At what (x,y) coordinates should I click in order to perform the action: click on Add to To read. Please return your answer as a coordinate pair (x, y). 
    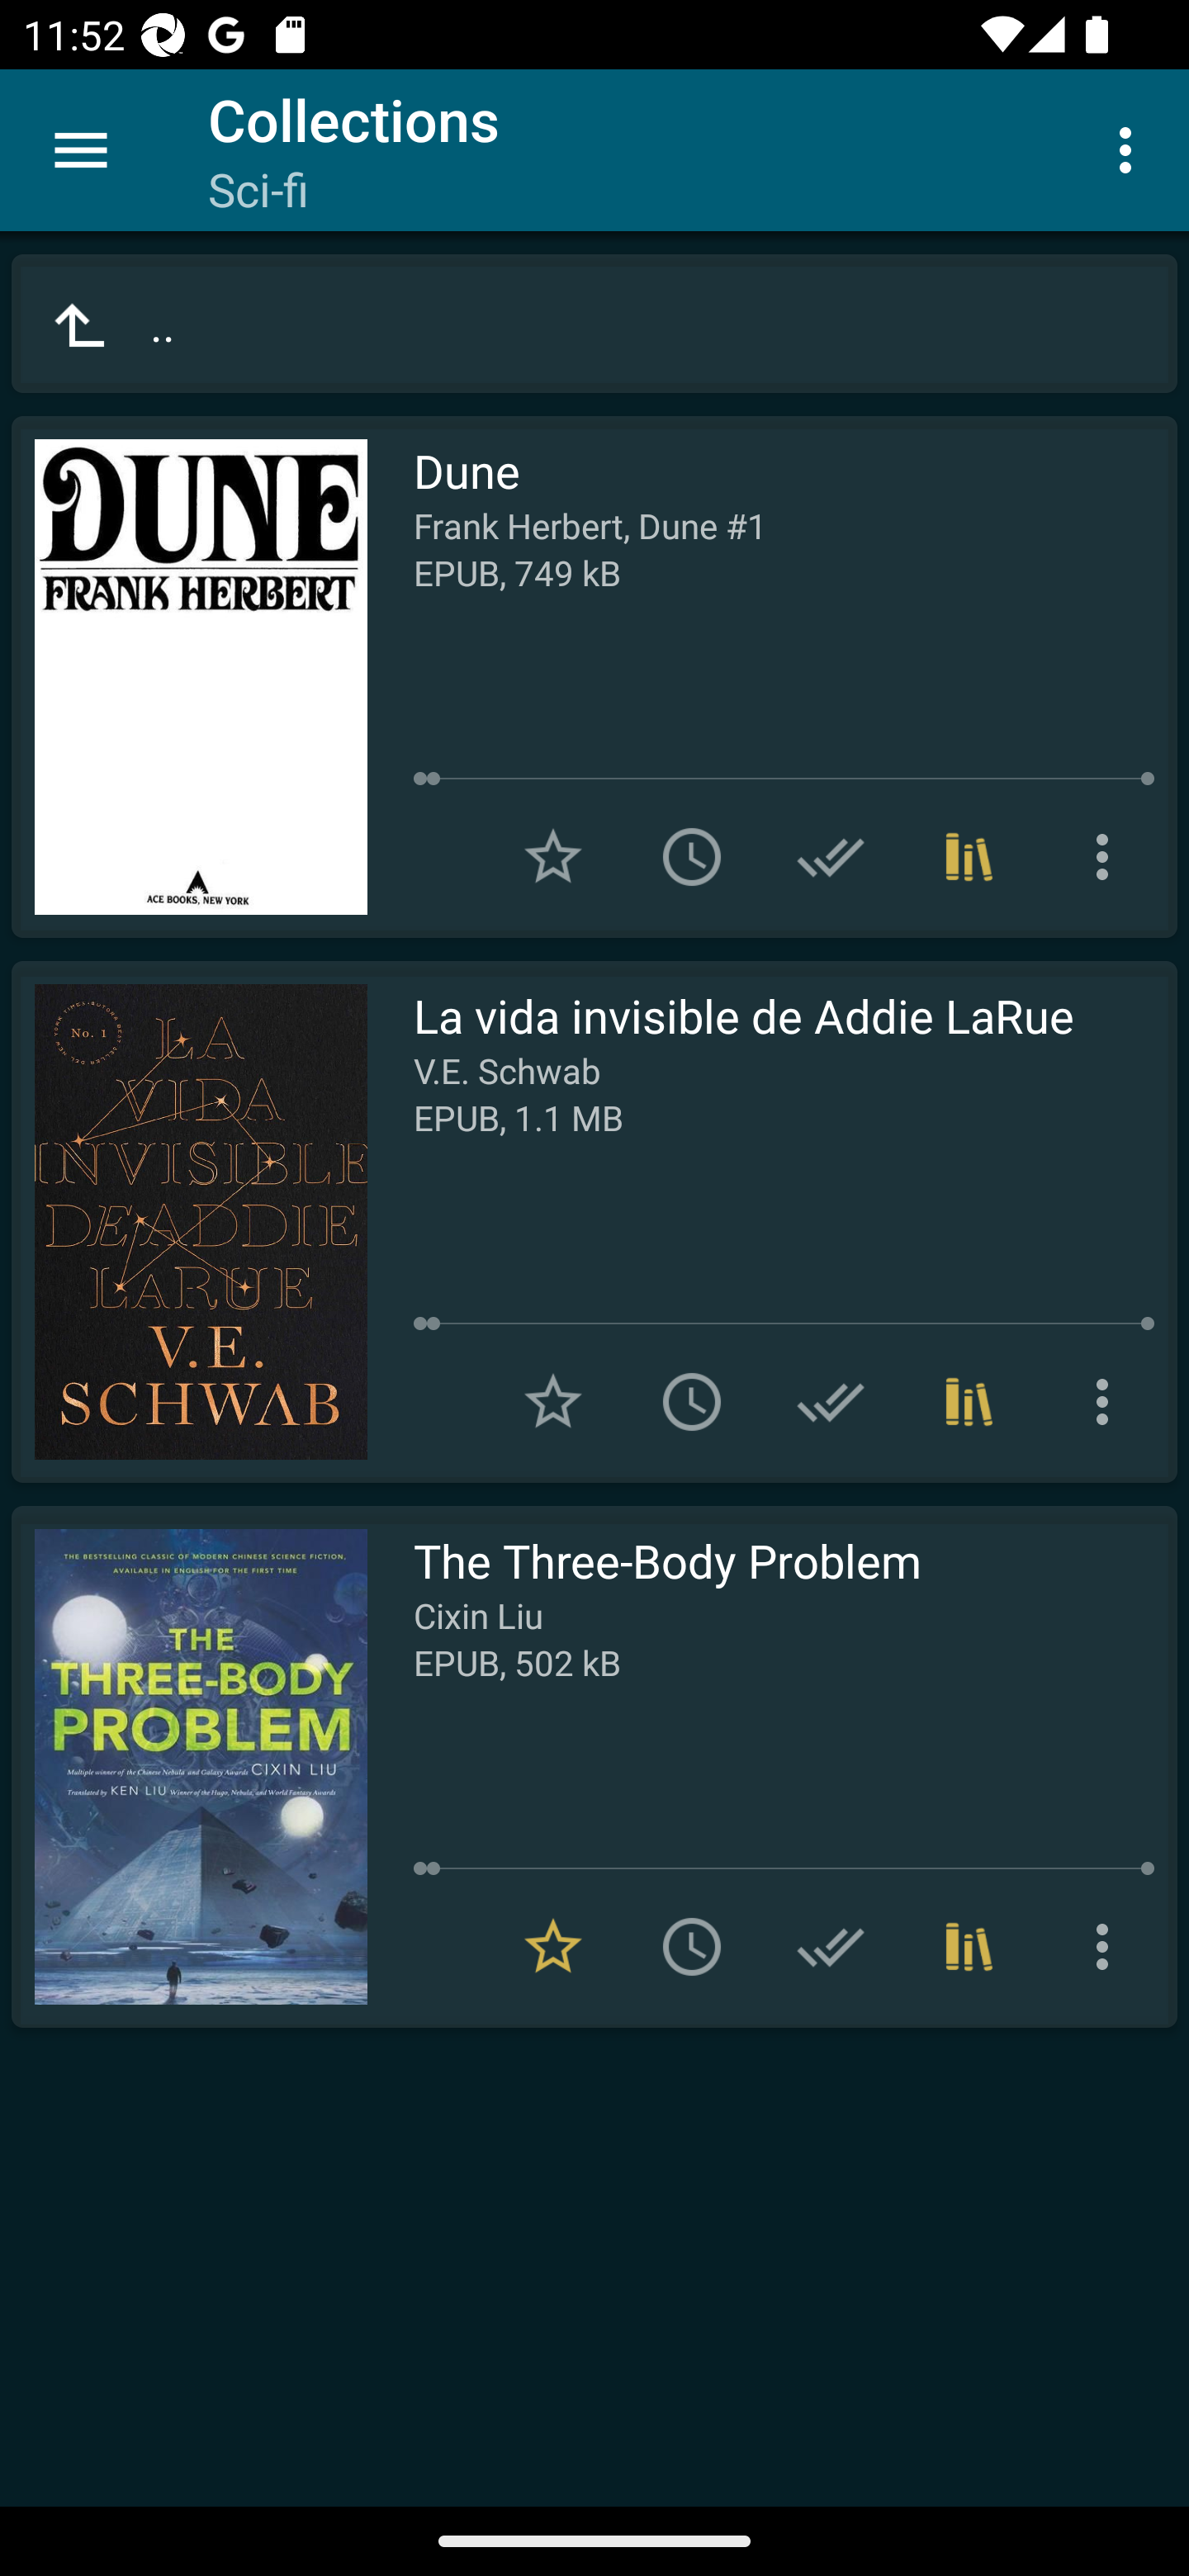
    Looking at the image, I should click on (692, 857).